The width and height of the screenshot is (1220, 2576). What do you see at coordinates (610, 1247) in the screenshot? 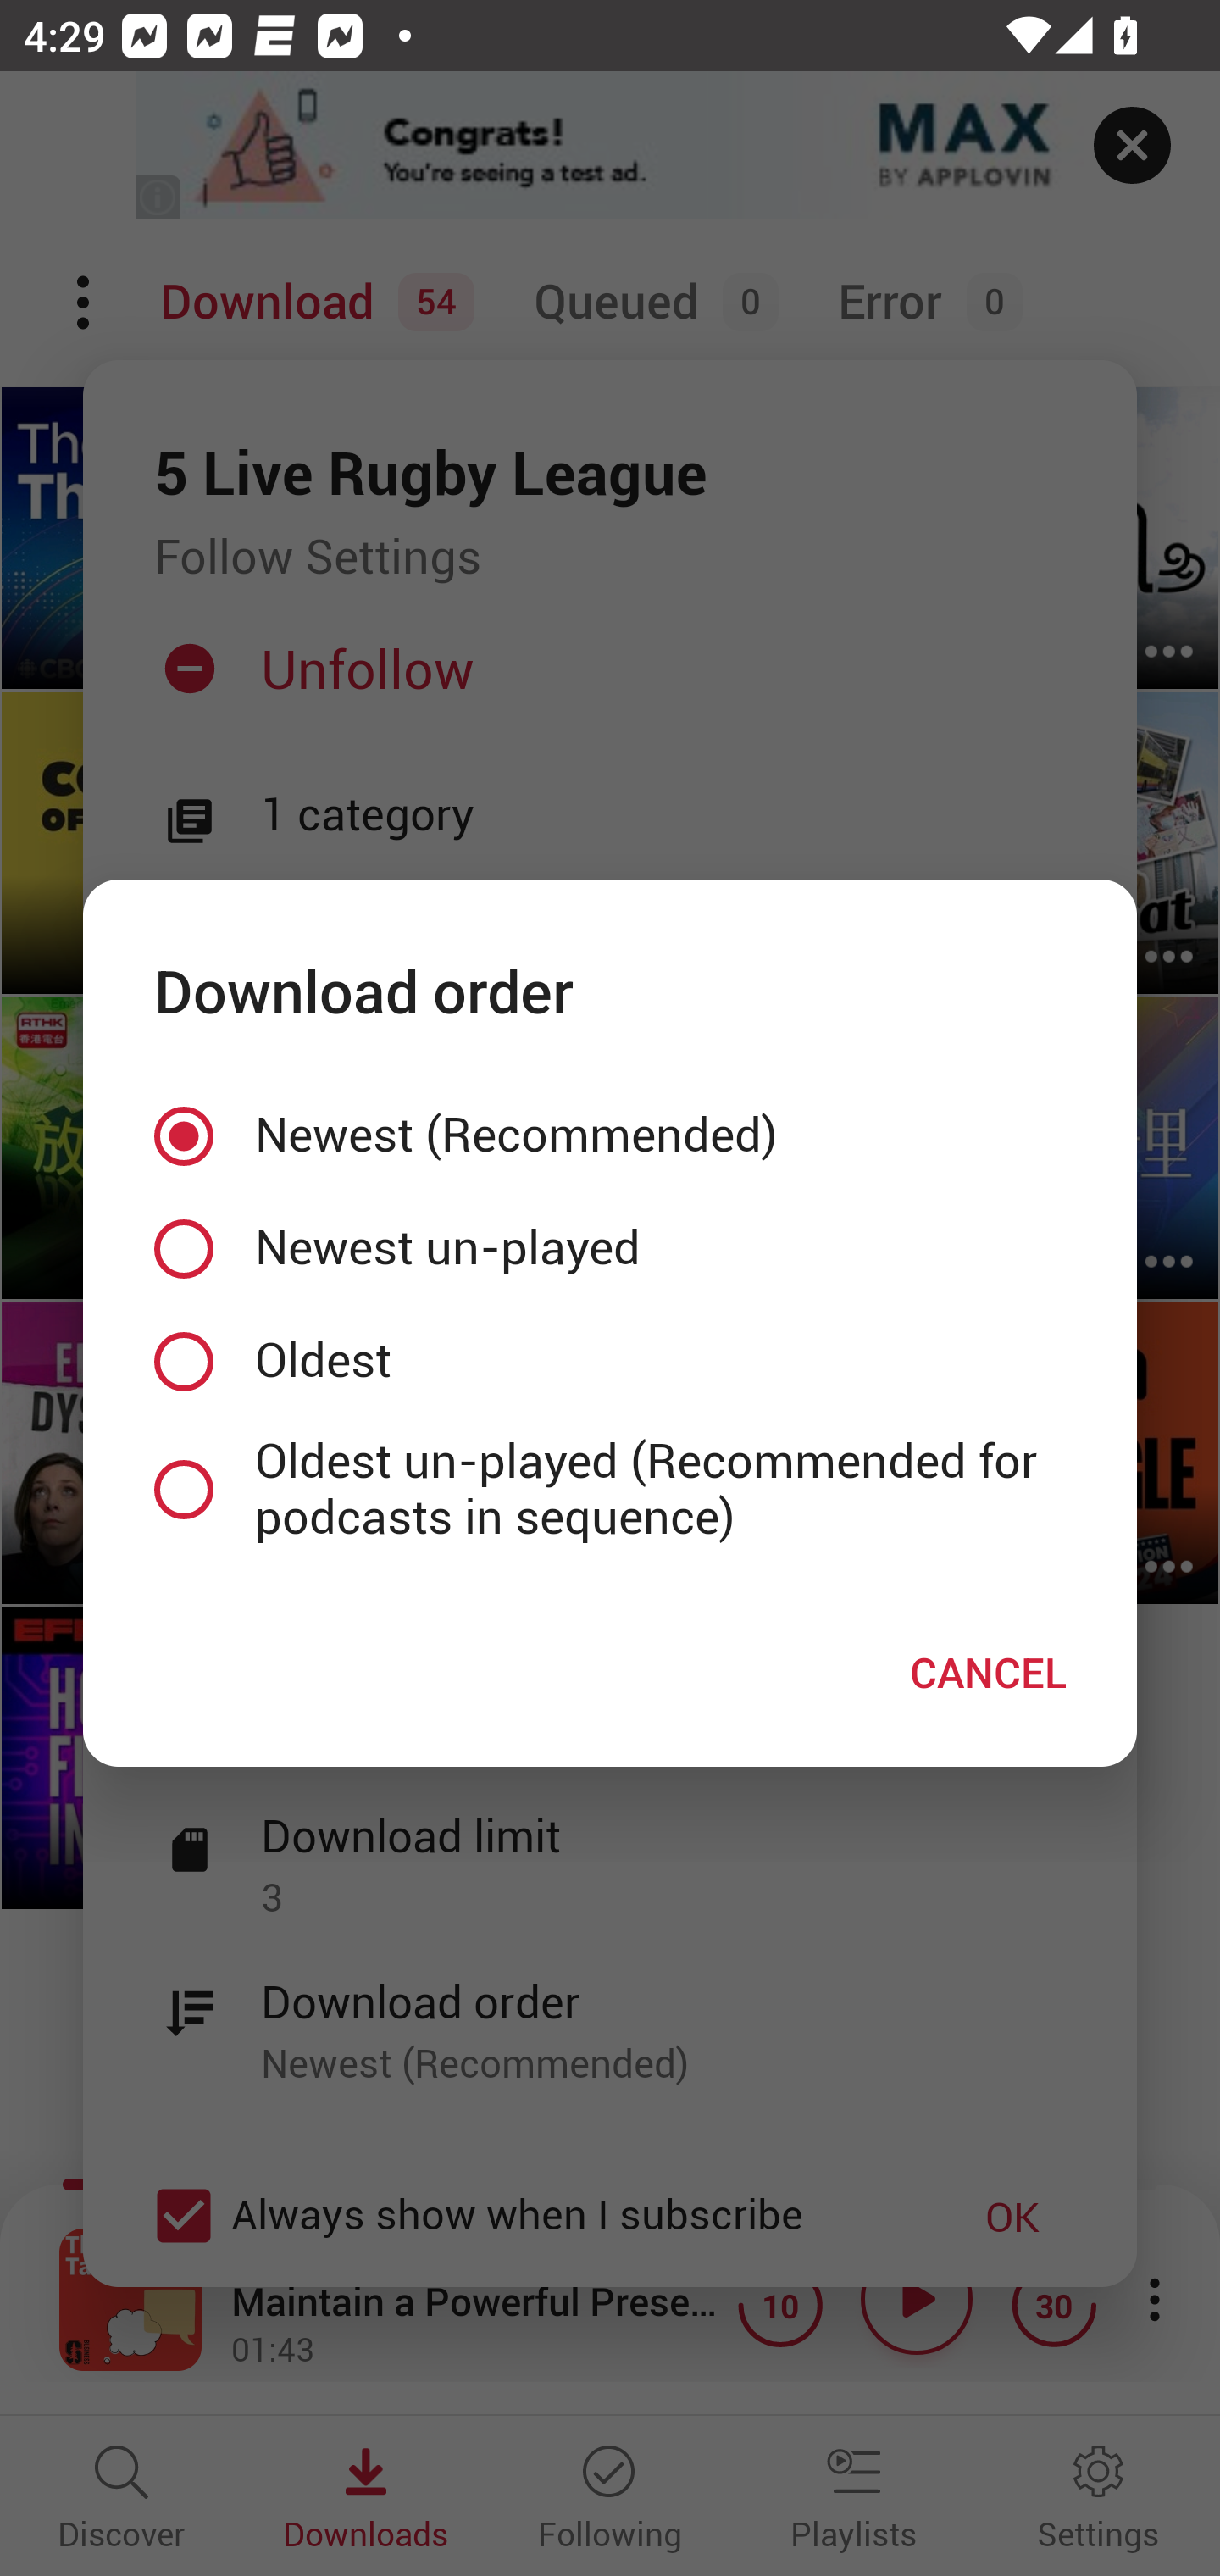
I see `Newest un-played` at bounding box center [610, 1247].